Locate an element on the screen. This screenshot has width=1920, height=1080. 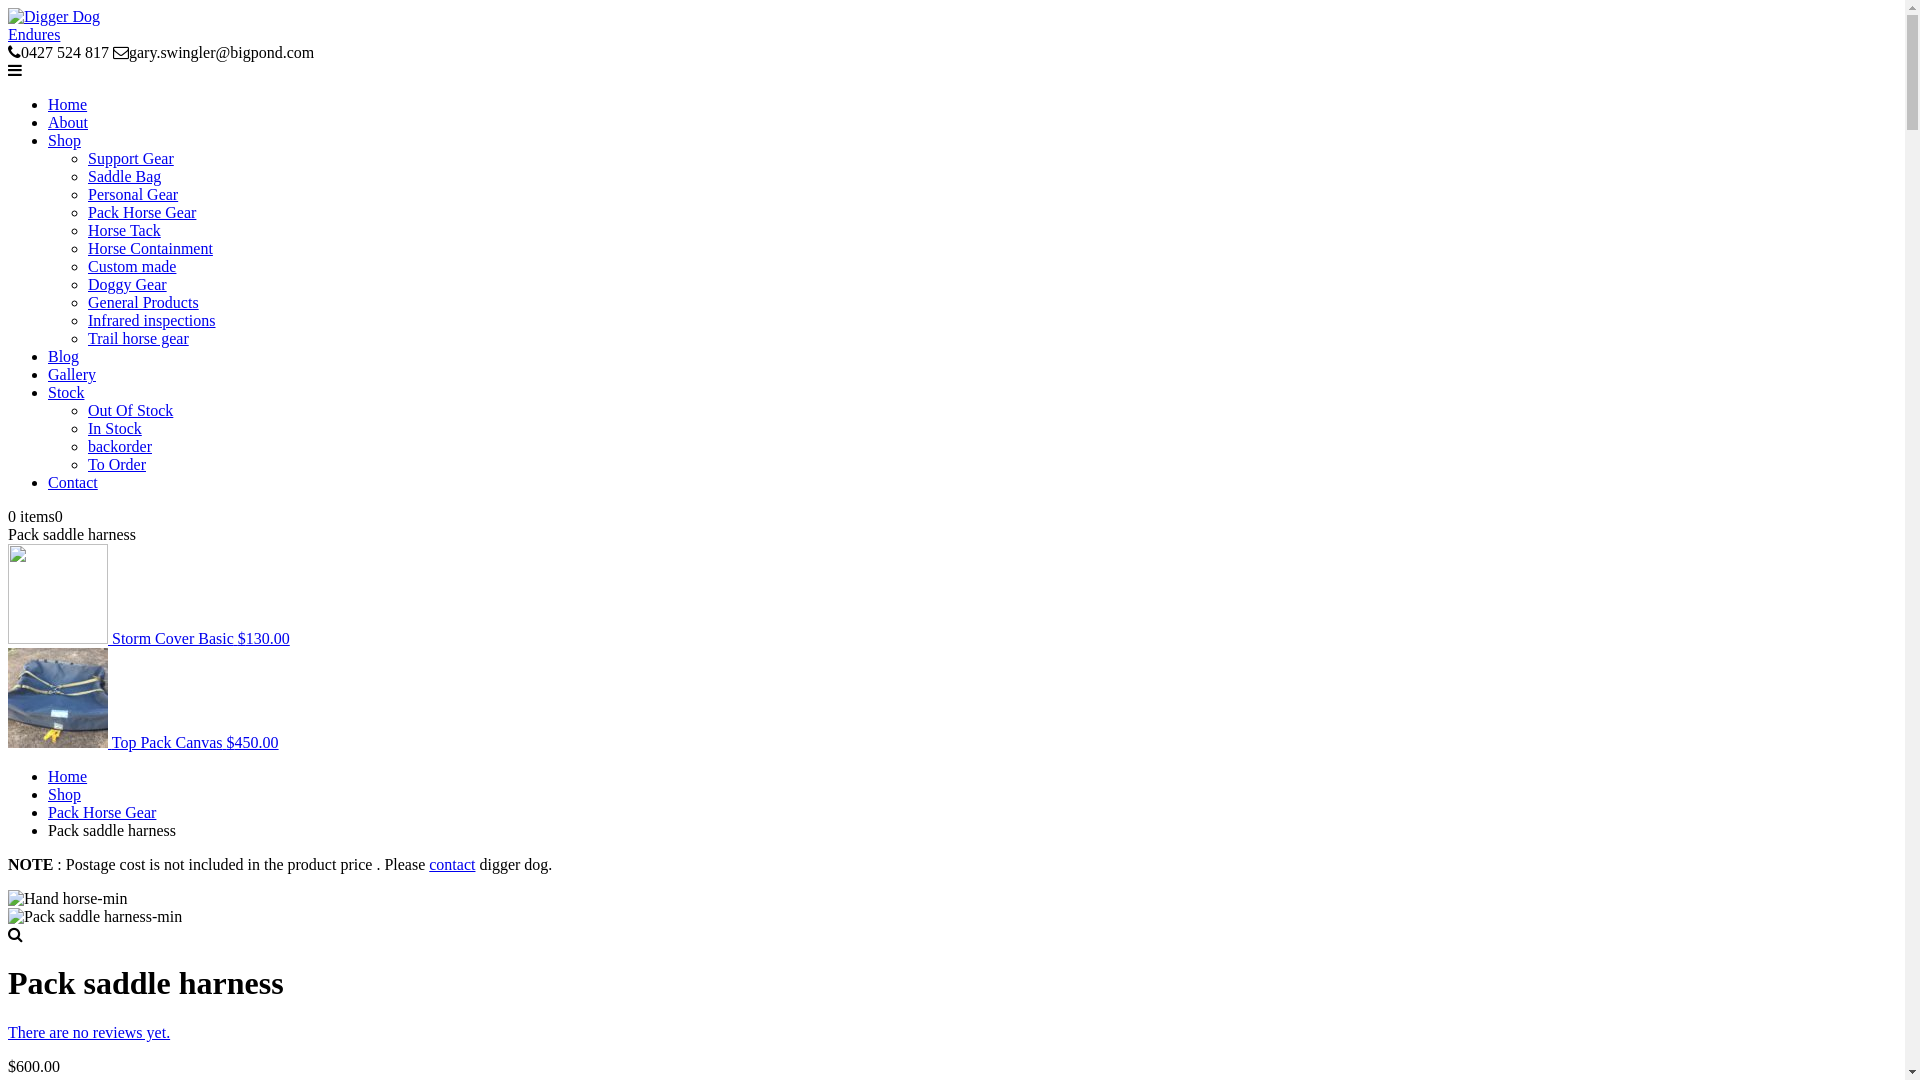
Storm Cover Basic $130.00 is located at coordinates (149, 638).